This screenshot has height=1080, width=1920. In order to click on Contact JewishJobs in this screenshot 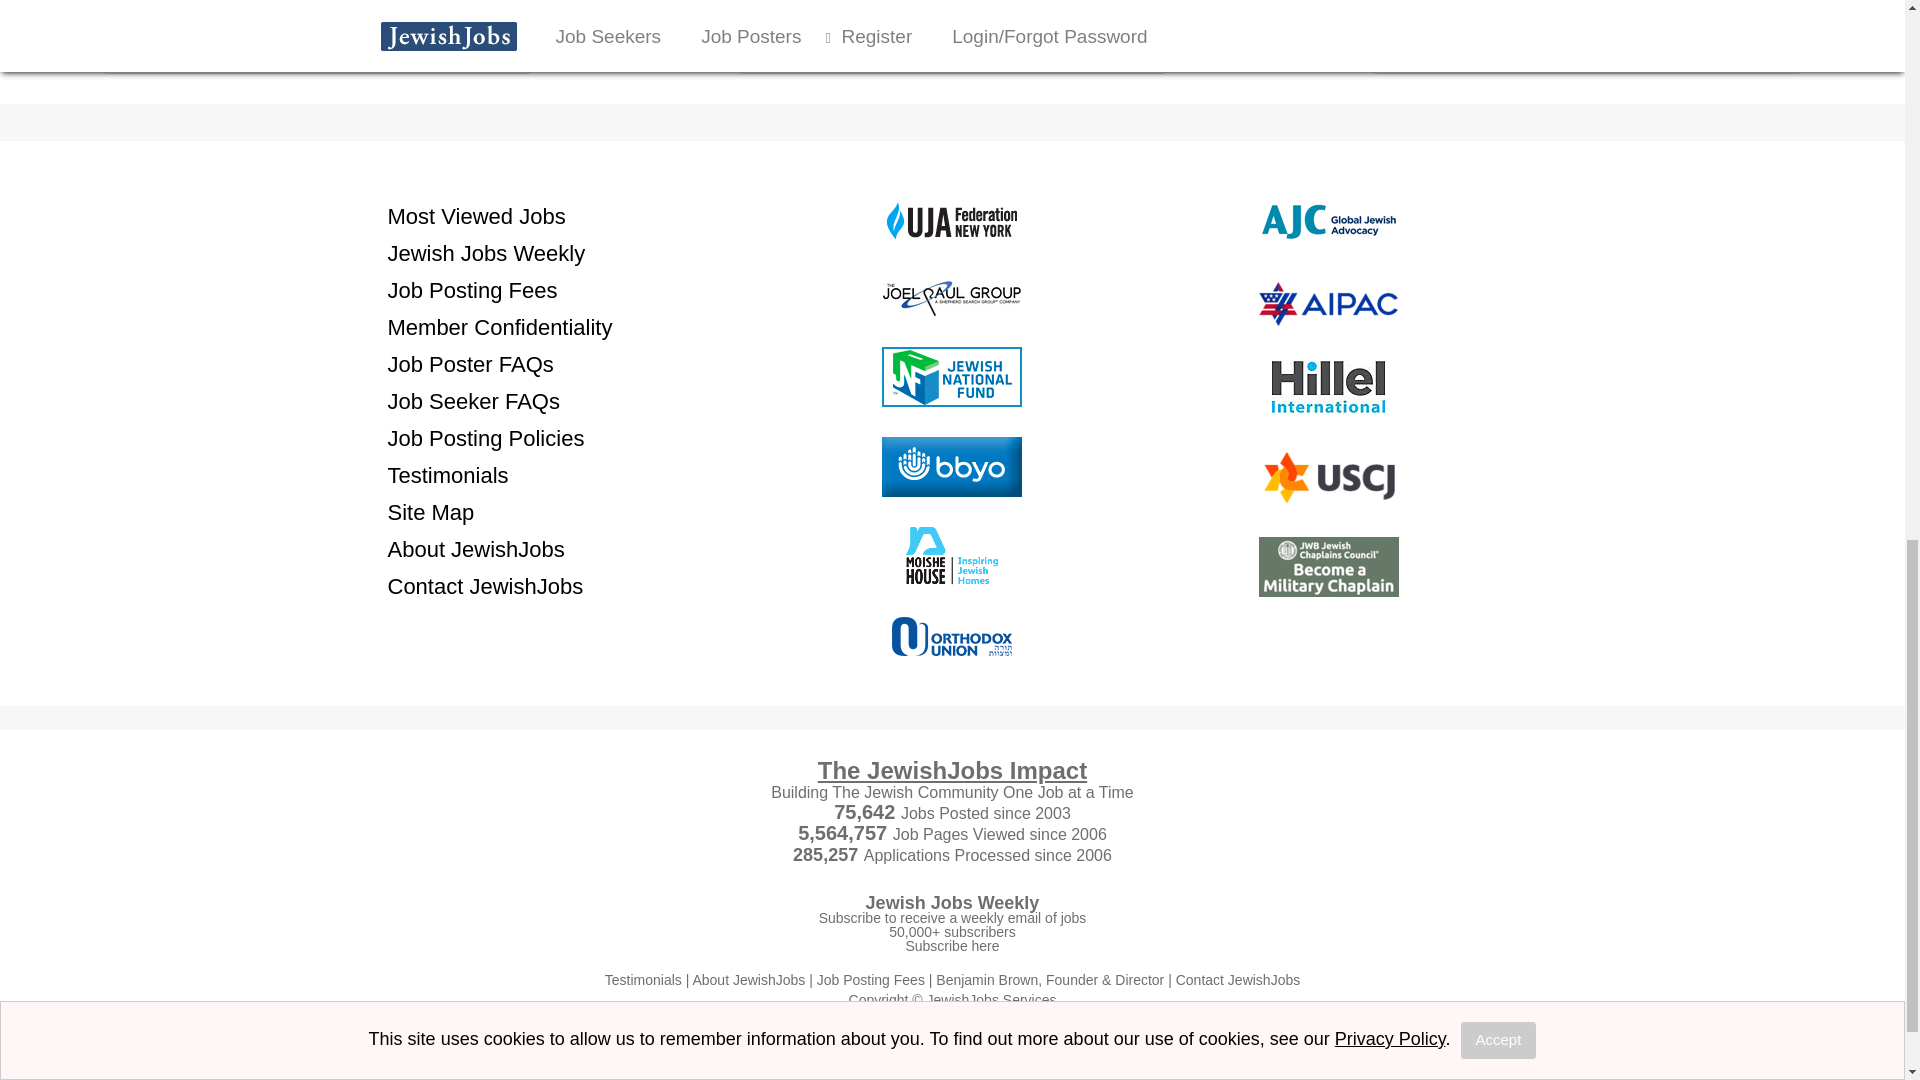, I will do `click(485, 586)`.